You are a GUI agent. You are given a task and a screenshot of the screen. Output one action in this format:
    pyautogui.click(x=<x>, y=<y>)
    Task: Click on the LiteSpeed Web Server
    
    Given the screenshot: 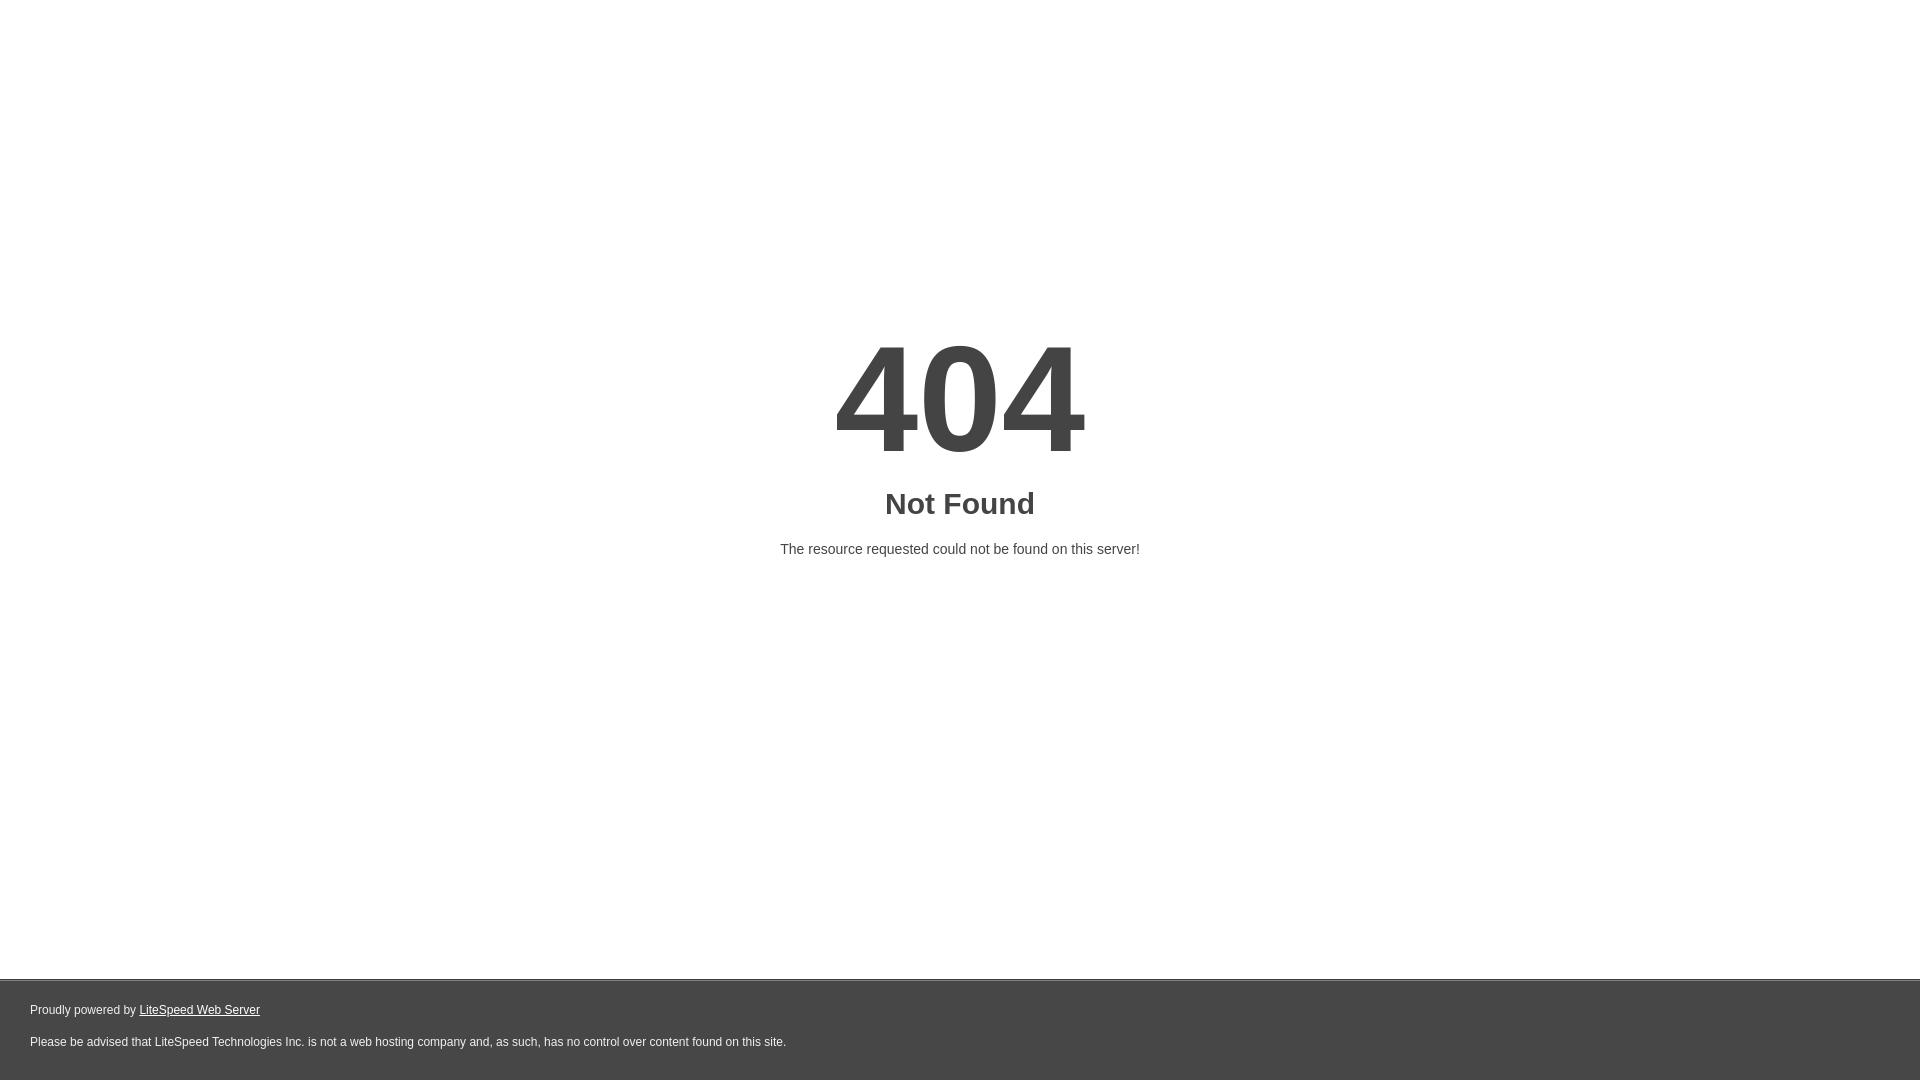 What is the action you would take?
    pyautogui.click(x=200, y=1010)
    